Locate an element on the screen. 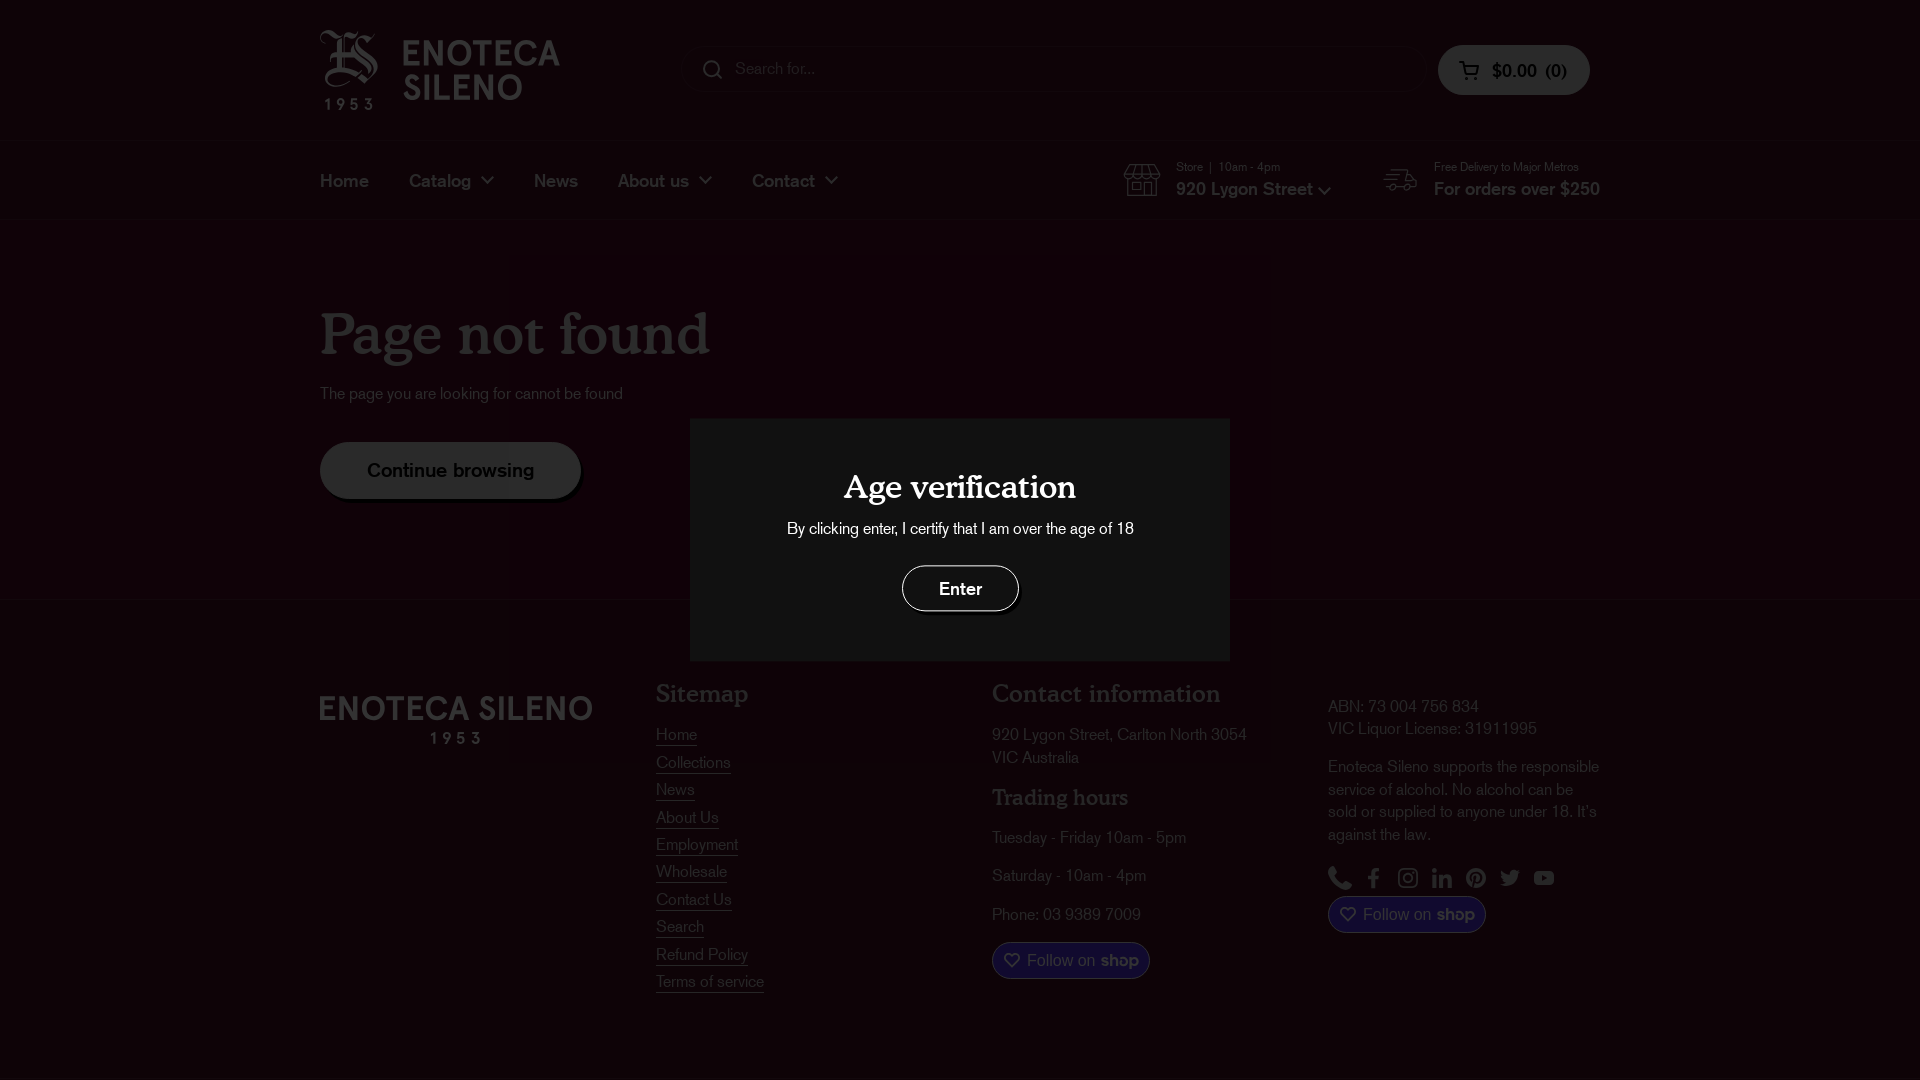 The height and width of the screenshot is (1080, 1920). YouTube is located at coordinates (1544, 879).